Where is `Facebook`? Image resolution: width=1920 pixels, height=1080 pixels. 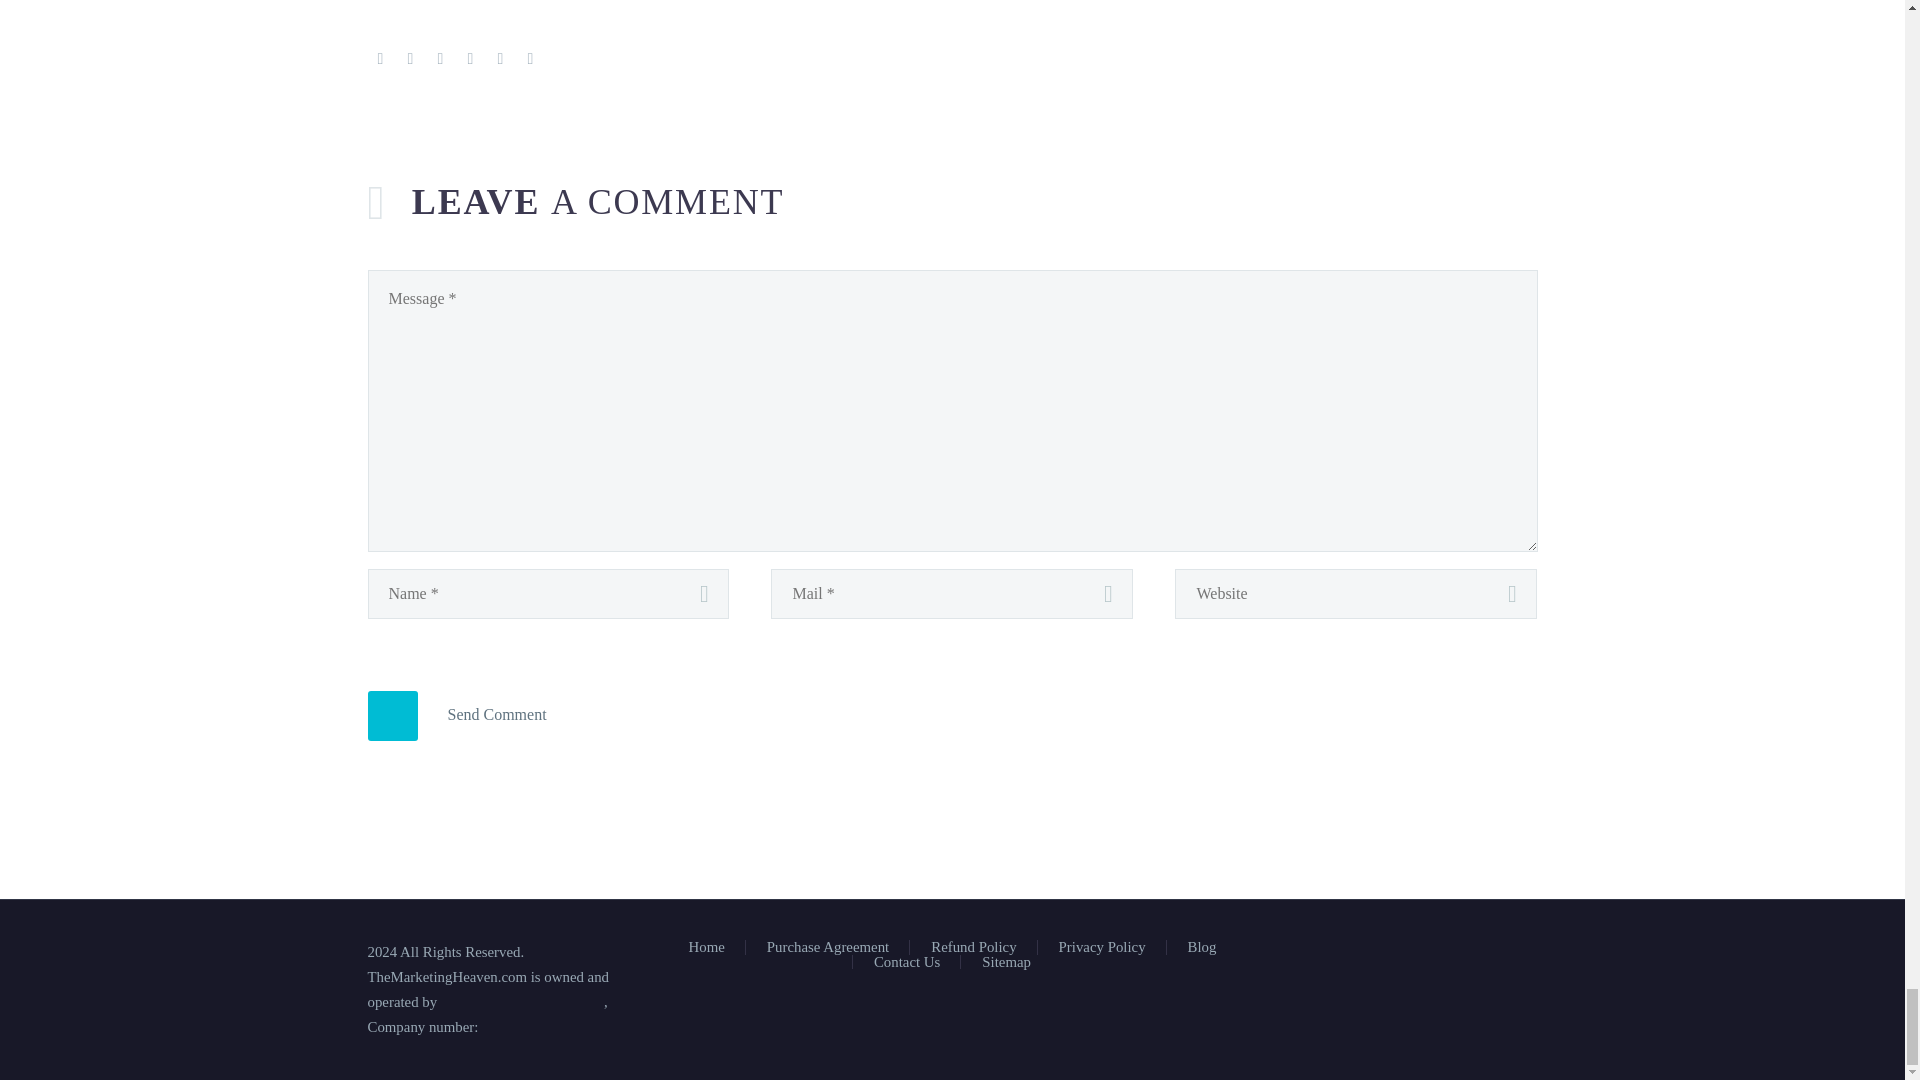
Facebook is located at coordinates (380, 58).